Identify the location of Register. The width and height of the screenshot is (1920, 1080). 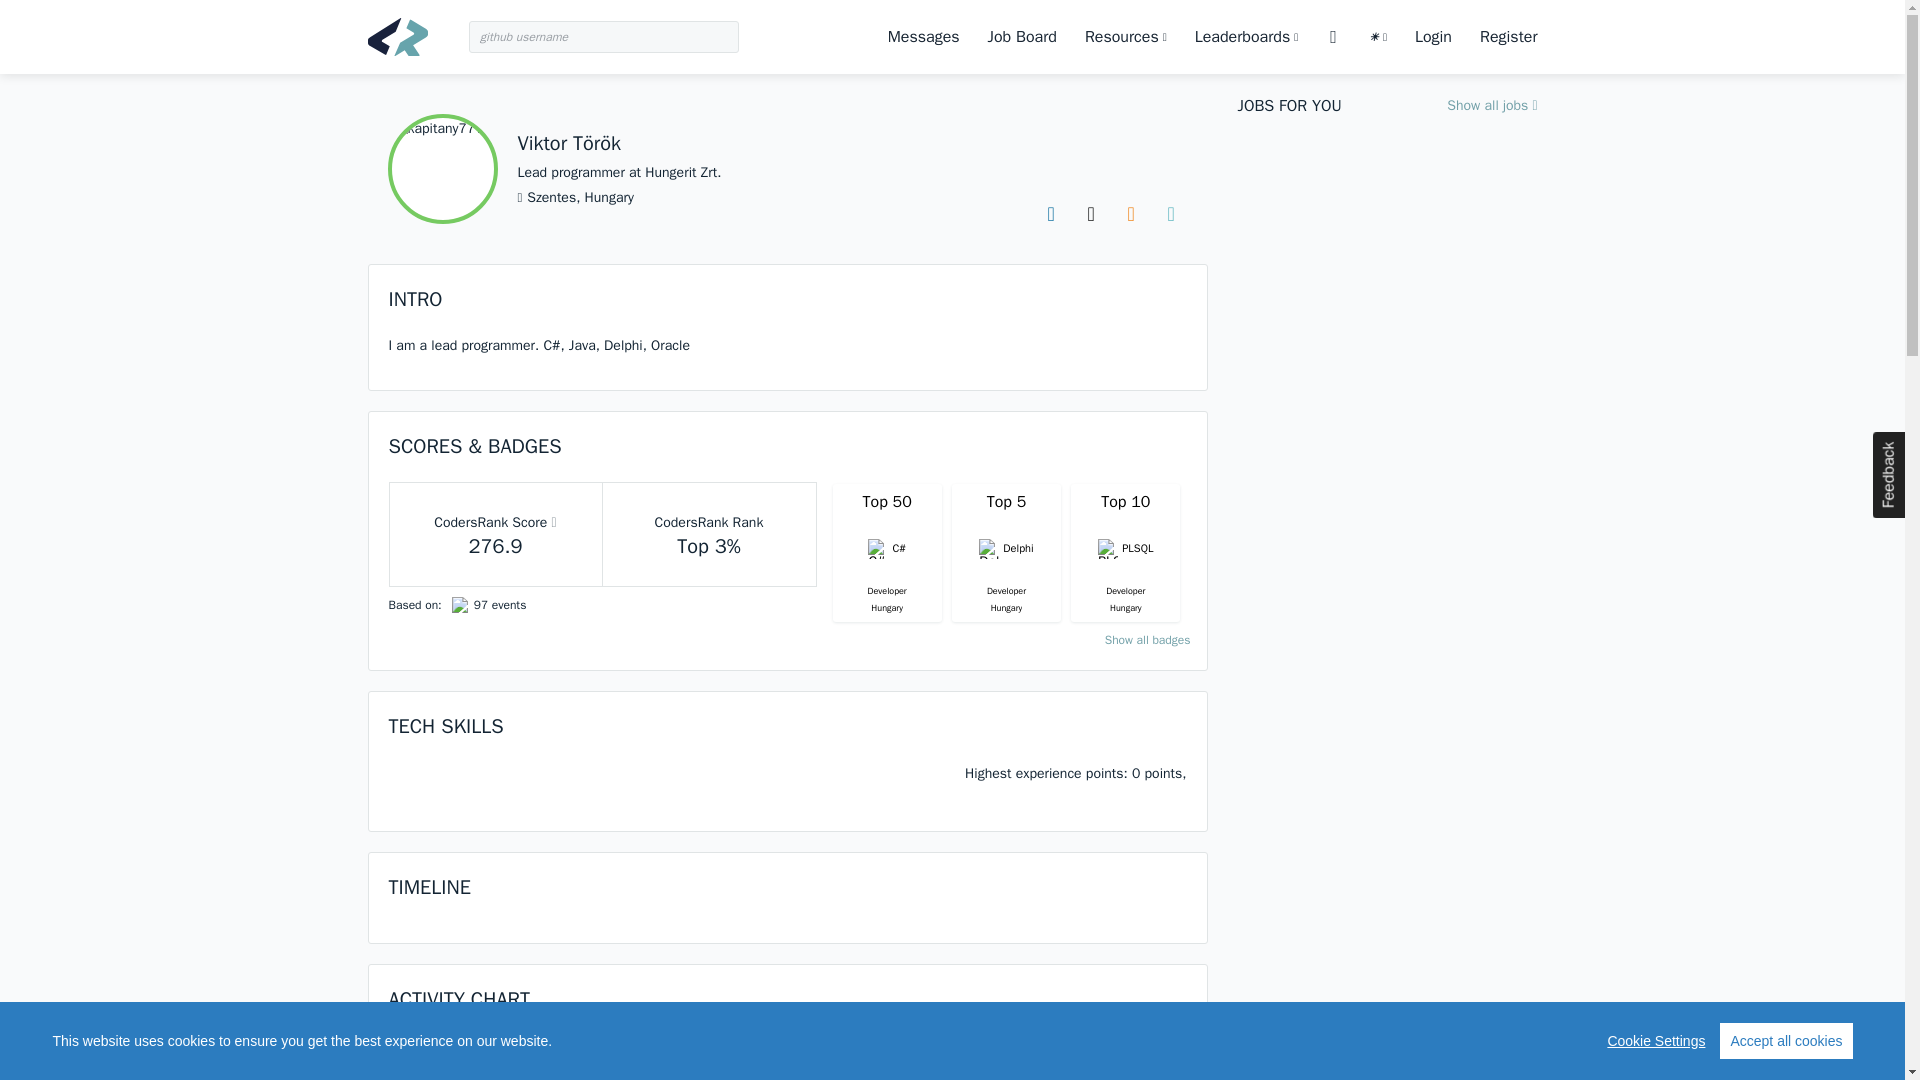
(1508, 36).